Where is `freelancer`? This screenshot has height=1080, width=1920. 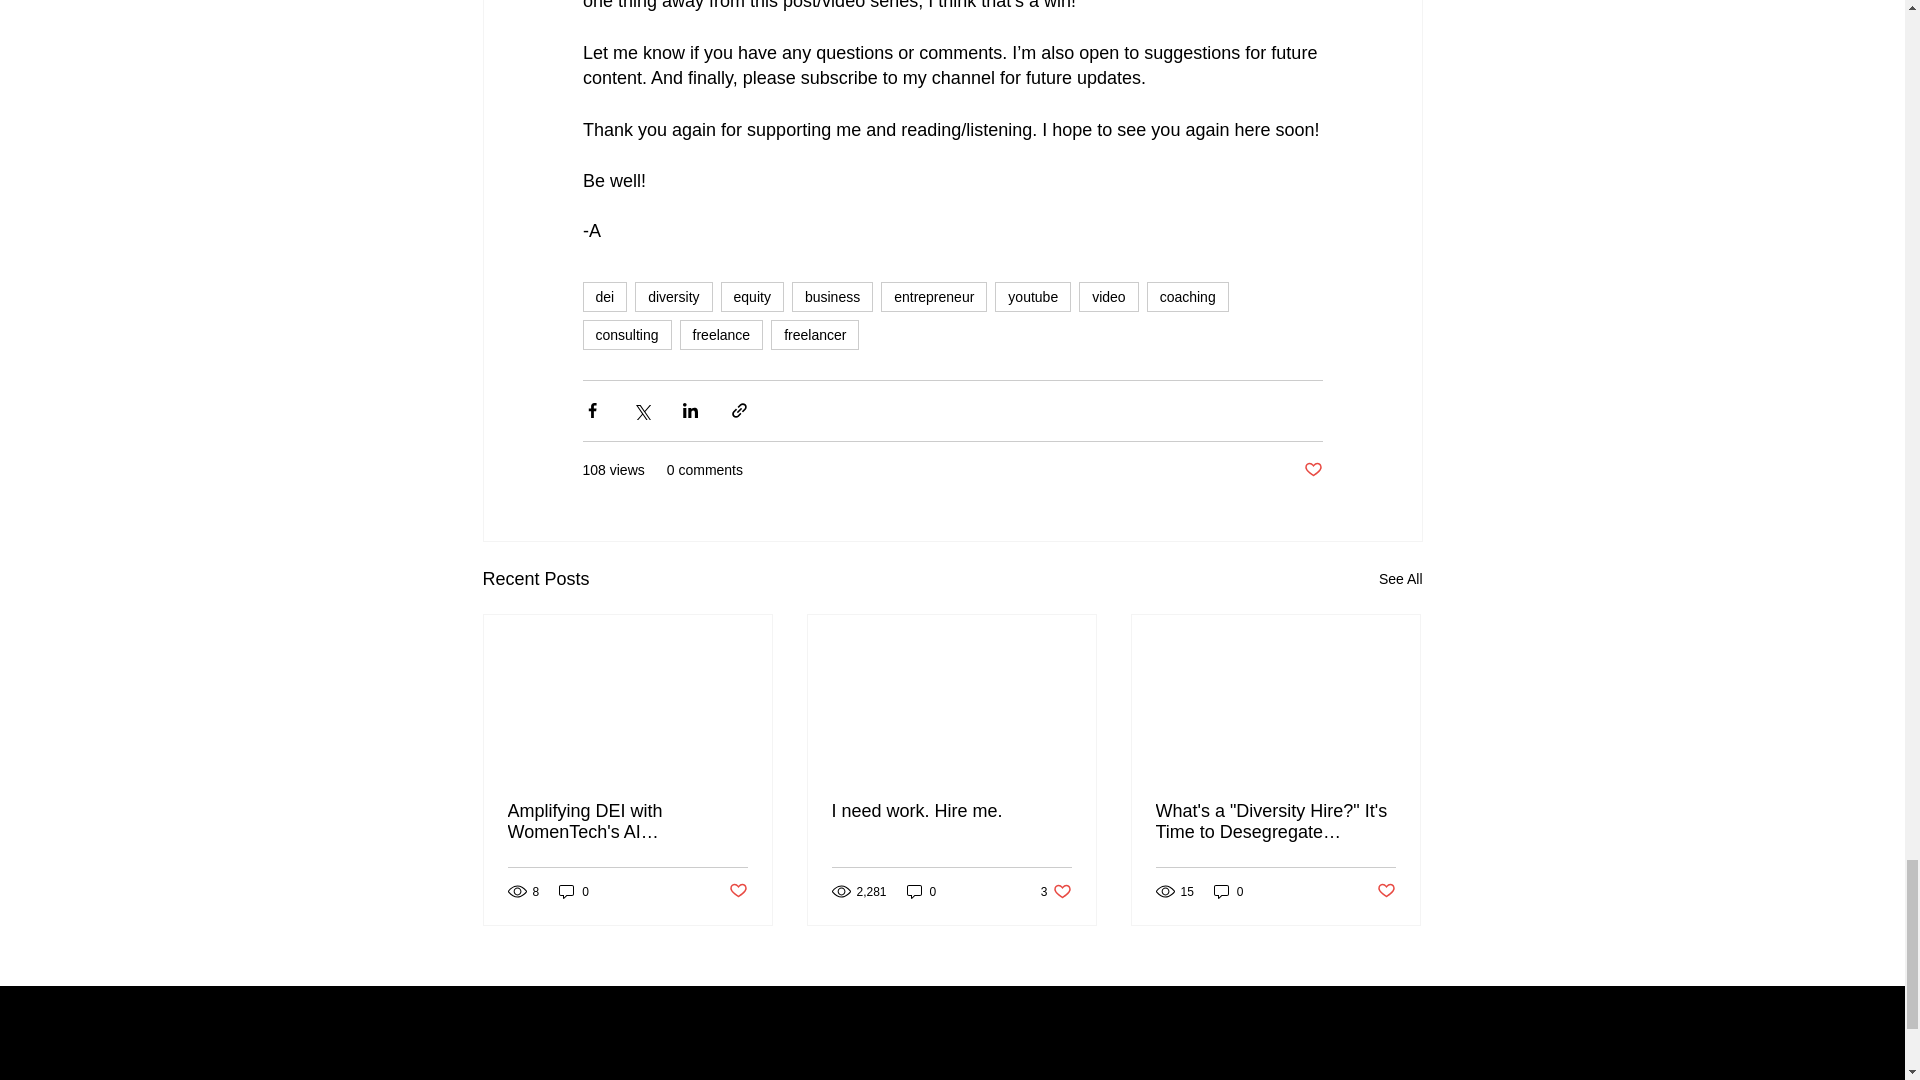 freelancer is located at coordinates (814, 334).